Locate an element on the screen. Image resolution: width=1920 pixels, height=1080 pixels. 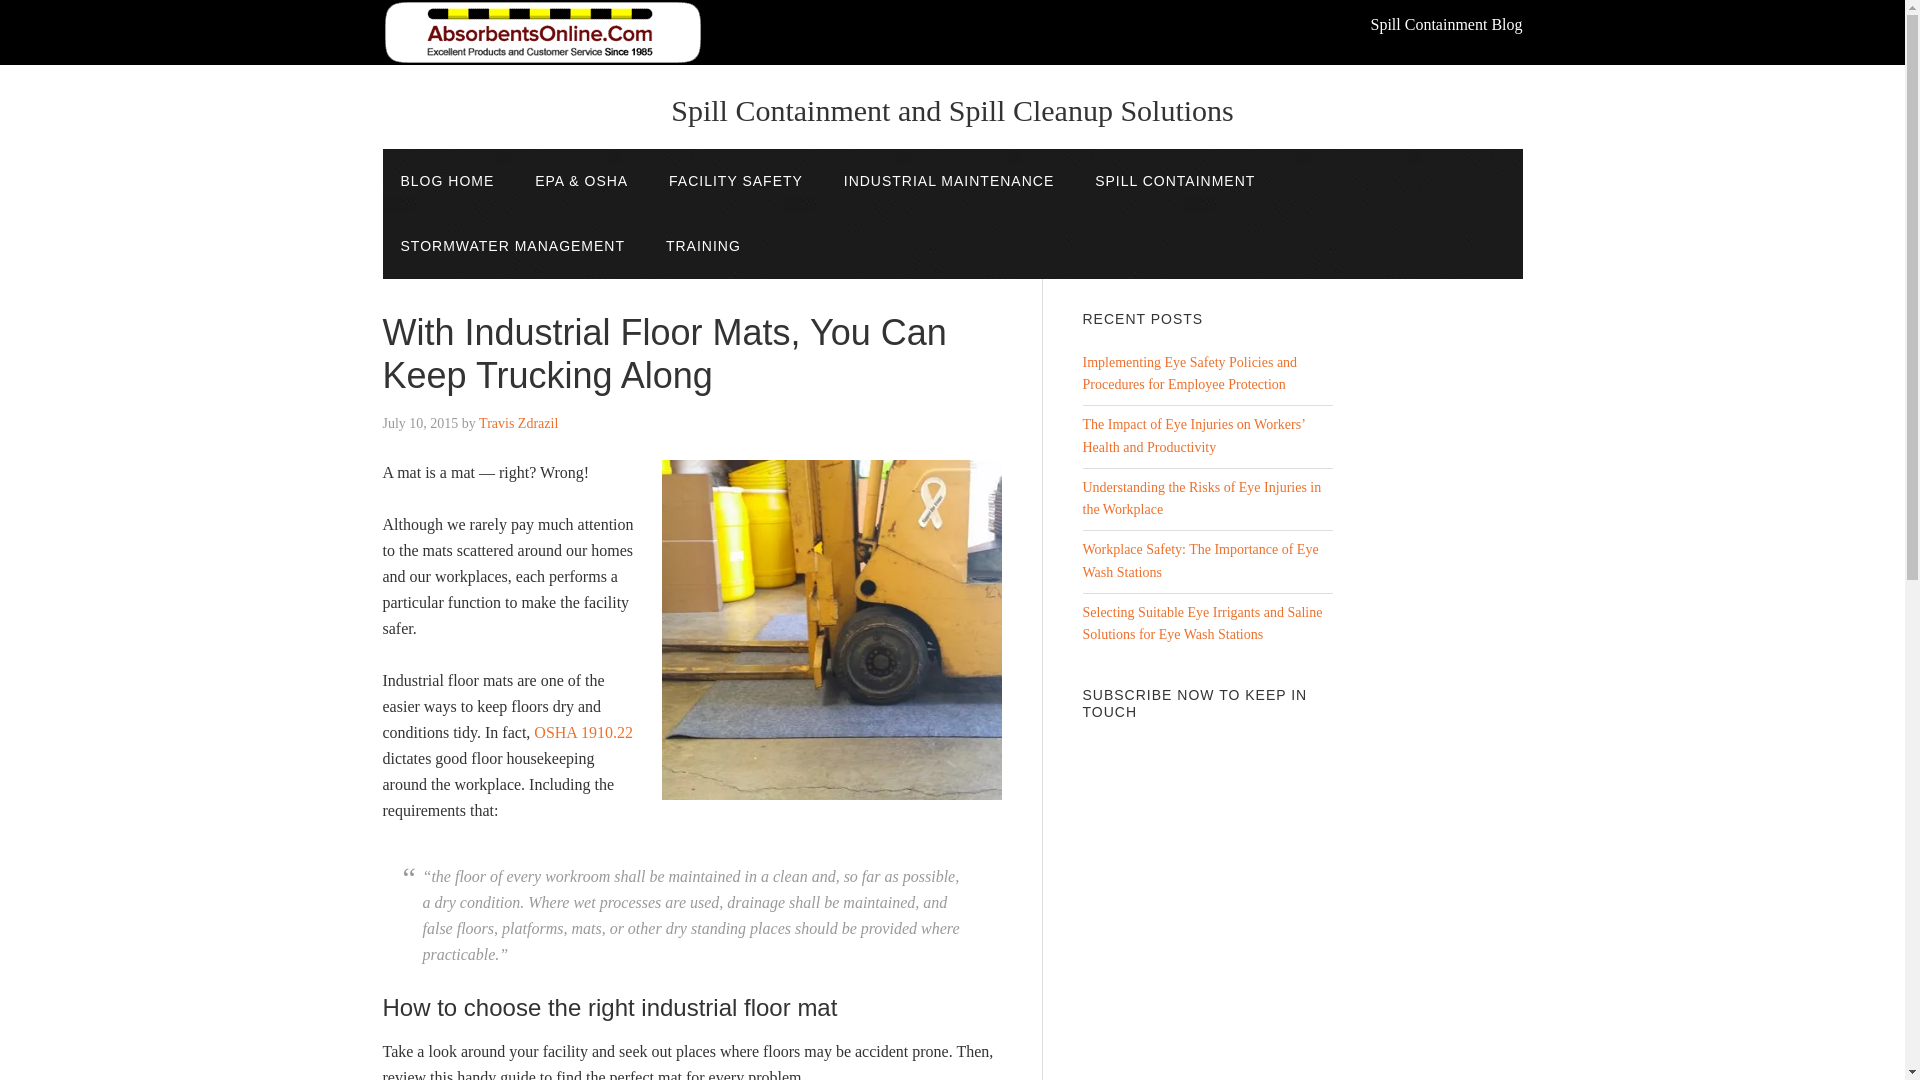
Understanding the Risks of Eye Injuries in the Workplace is located at coordinates (1201, 498).